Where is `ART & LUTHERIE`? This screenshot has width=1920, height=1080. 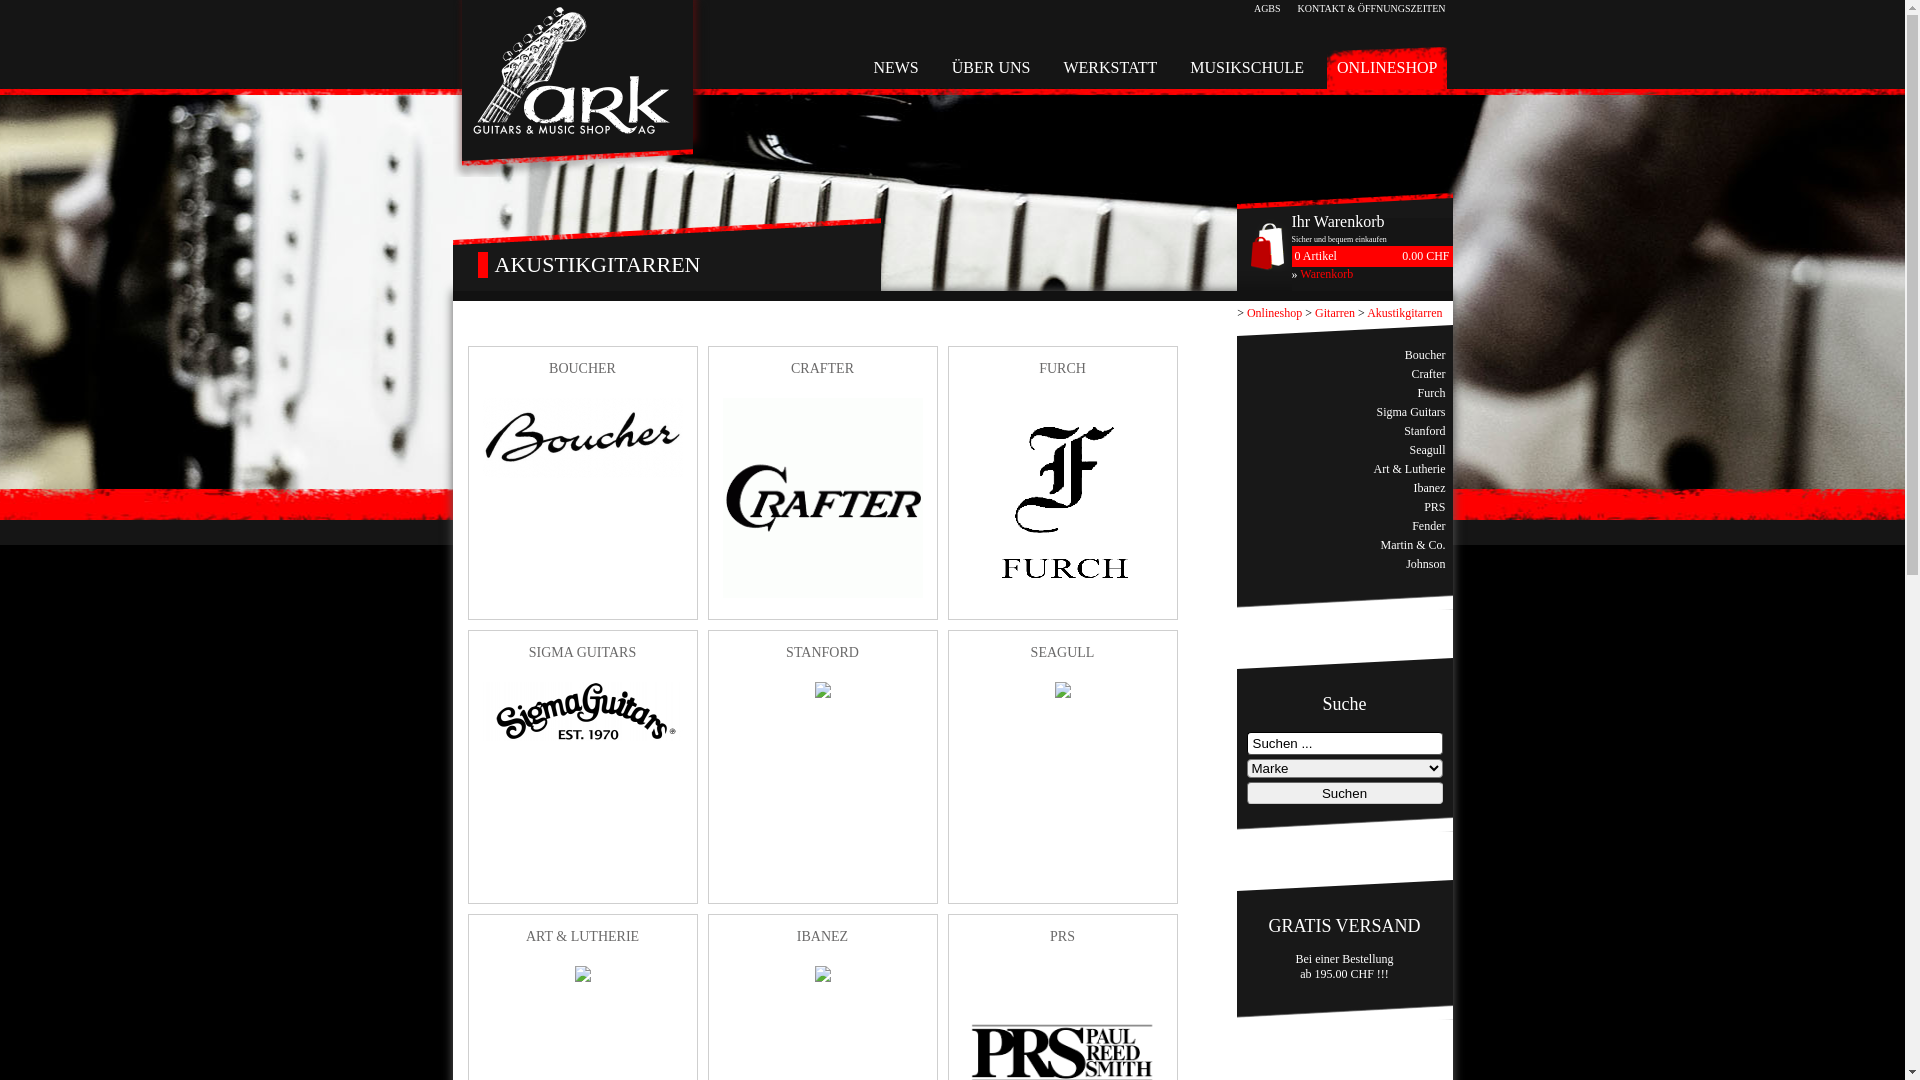
ART & LUTHERIE is located at coordinates (583, 944).